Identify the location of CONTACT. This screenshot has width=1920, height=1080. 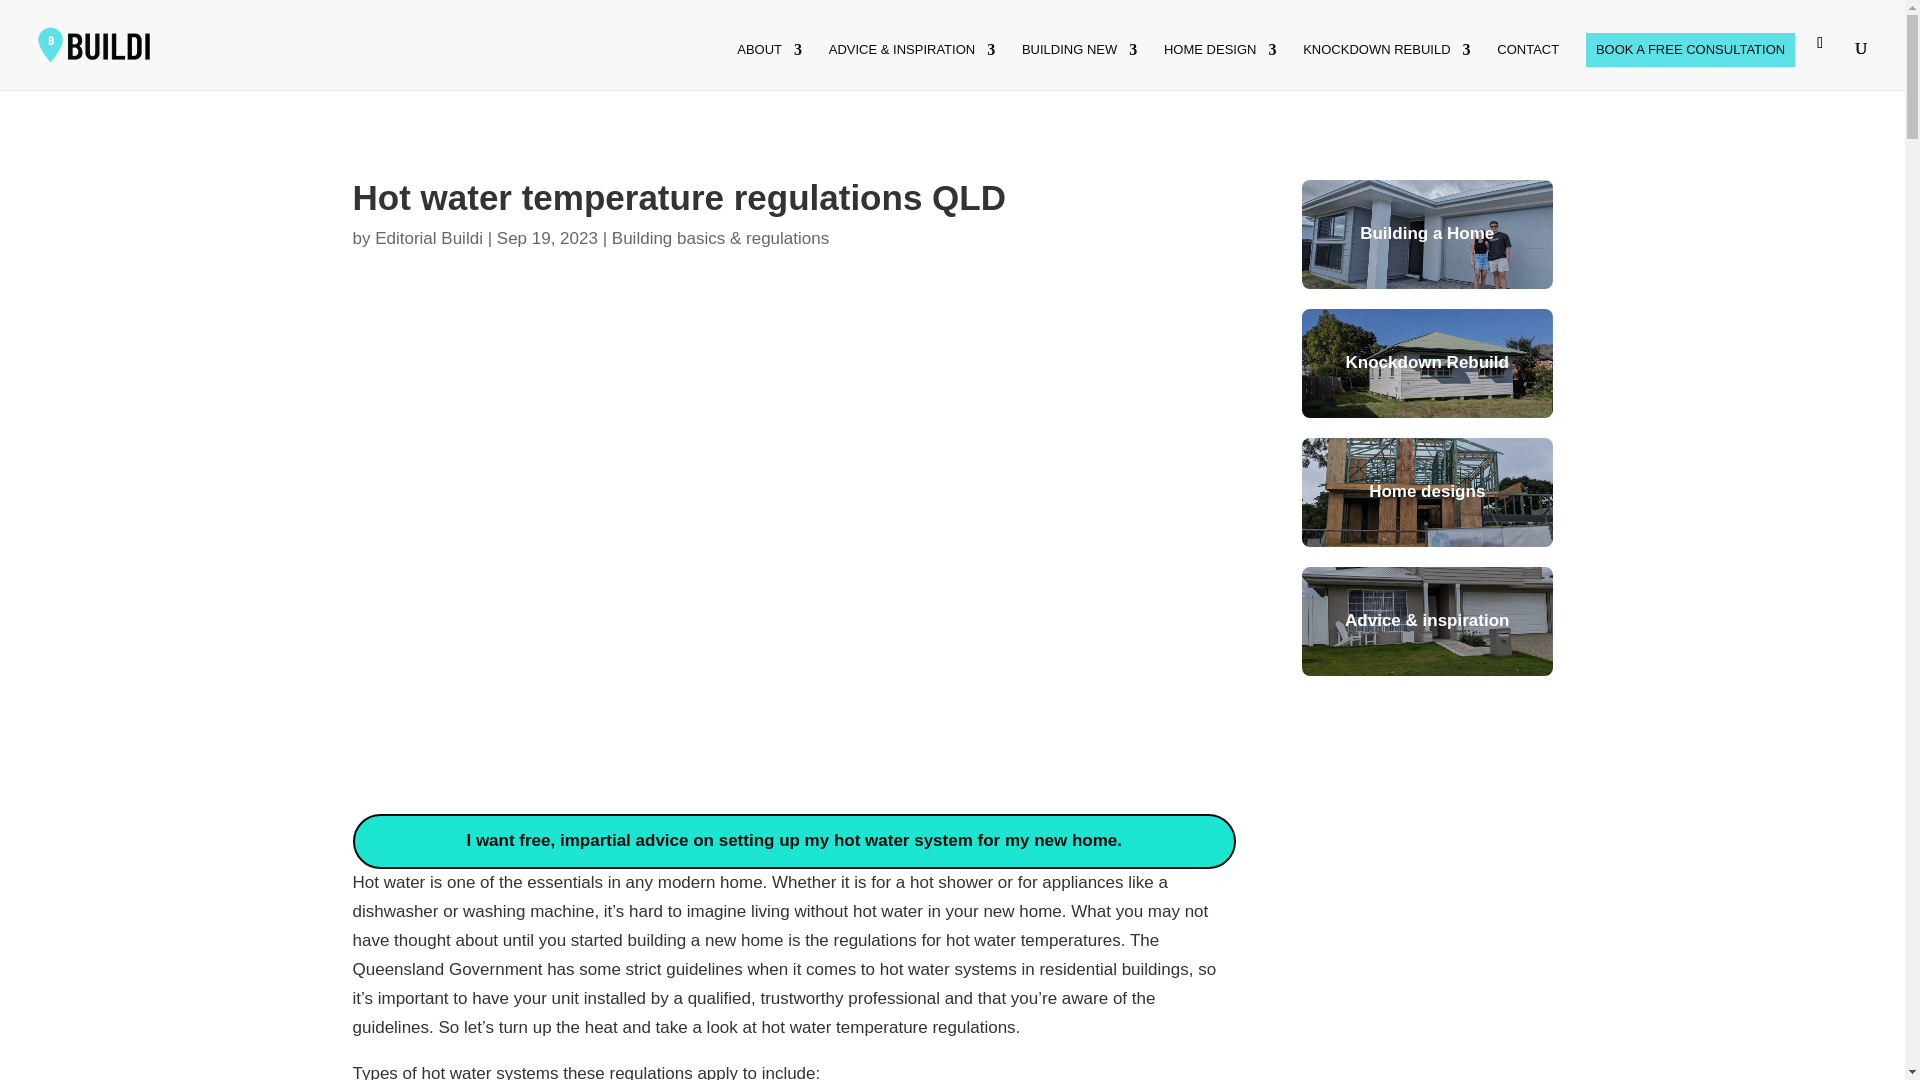
(1528, 66).